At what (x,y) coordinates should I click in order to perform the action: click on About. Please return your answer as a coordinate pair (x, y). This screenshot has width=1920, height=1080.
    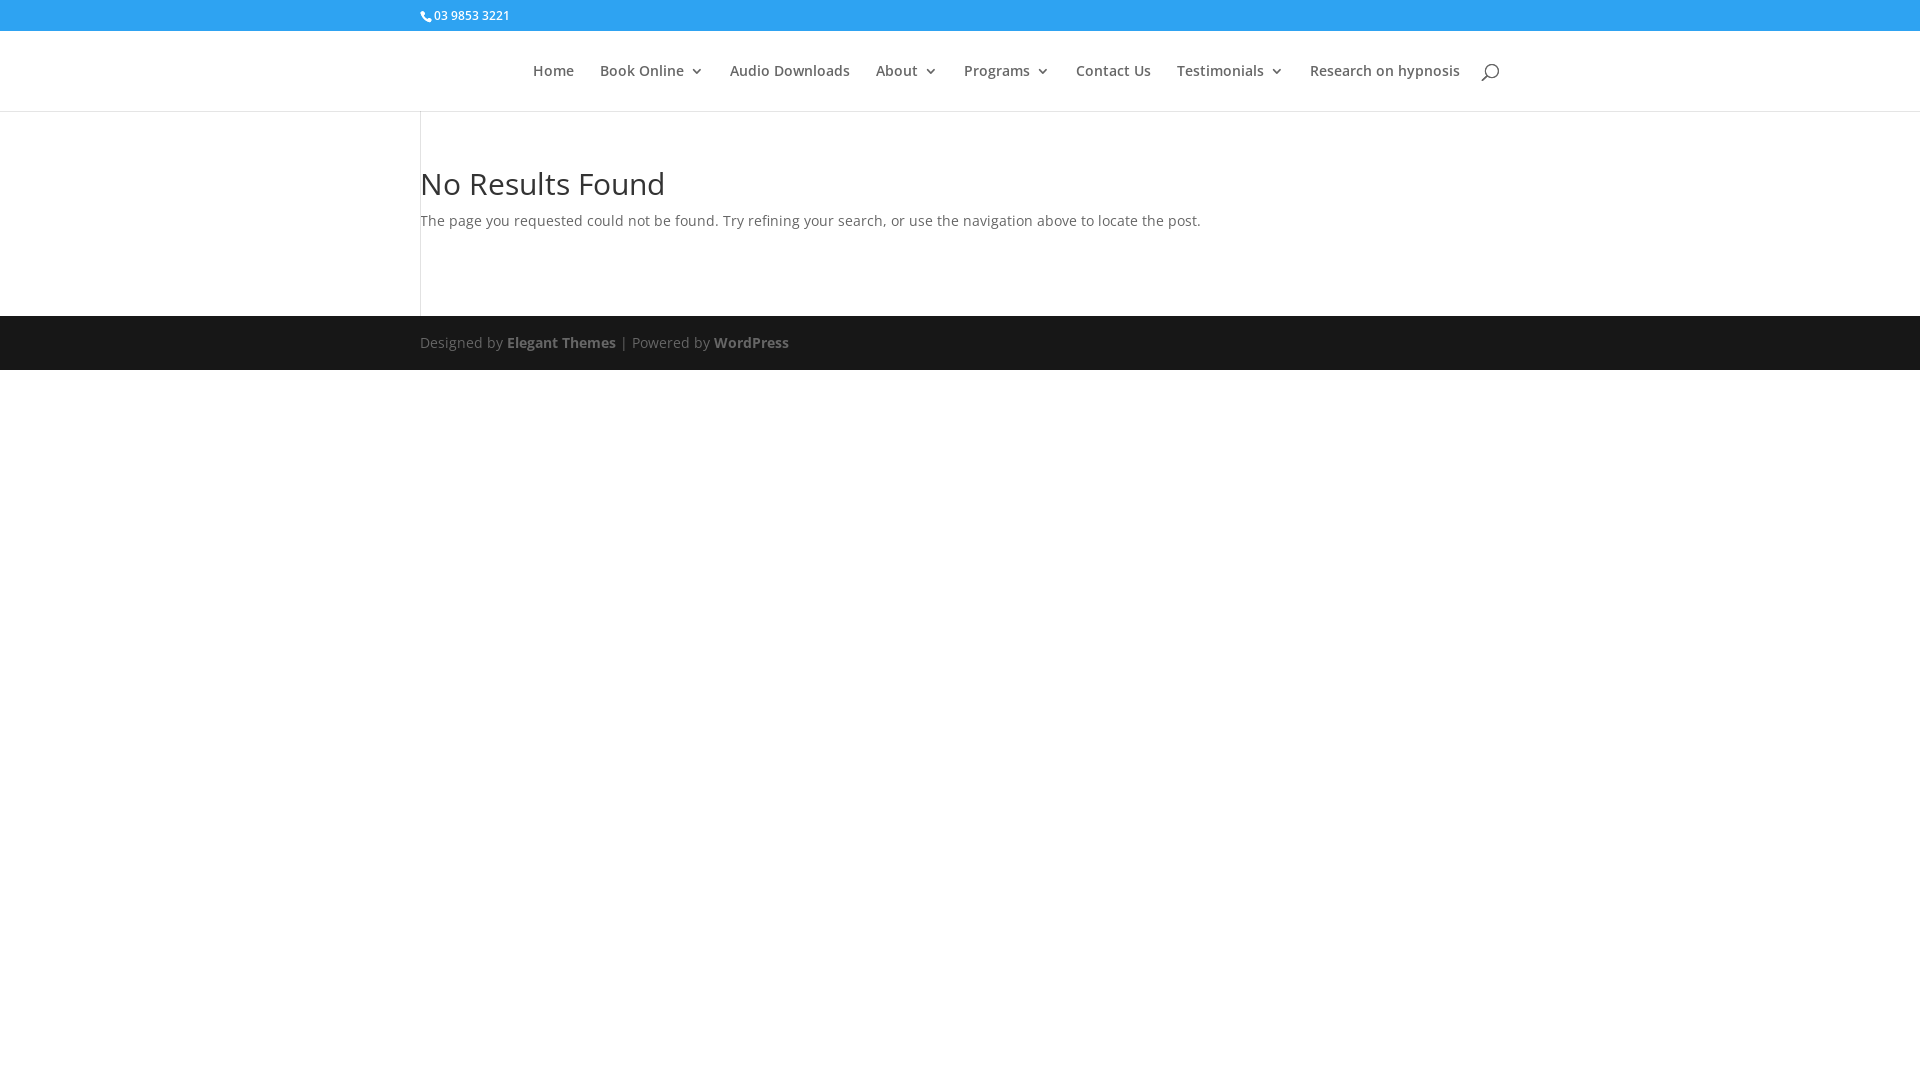
    Looking at the image, I should click on (907, 88).